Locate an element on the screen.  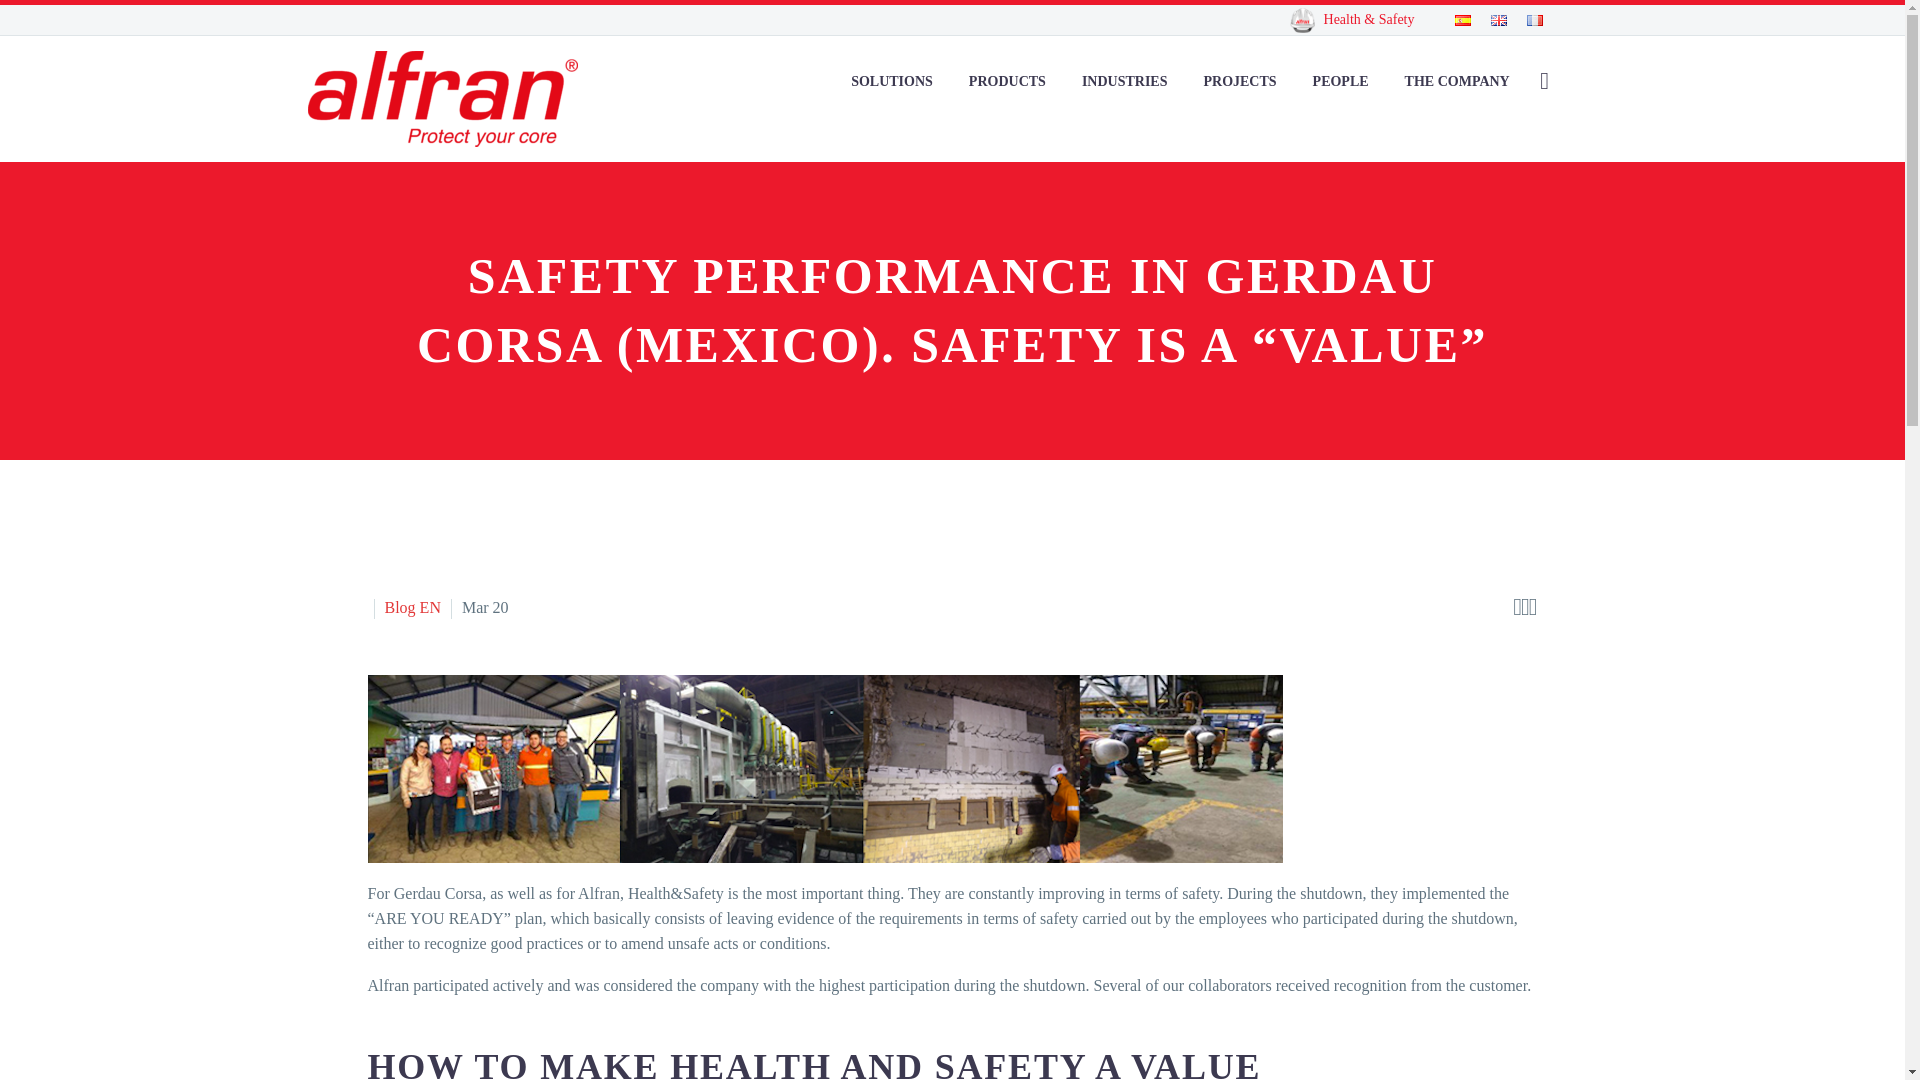
PEOPLE is located at coordinates (1340, 81).